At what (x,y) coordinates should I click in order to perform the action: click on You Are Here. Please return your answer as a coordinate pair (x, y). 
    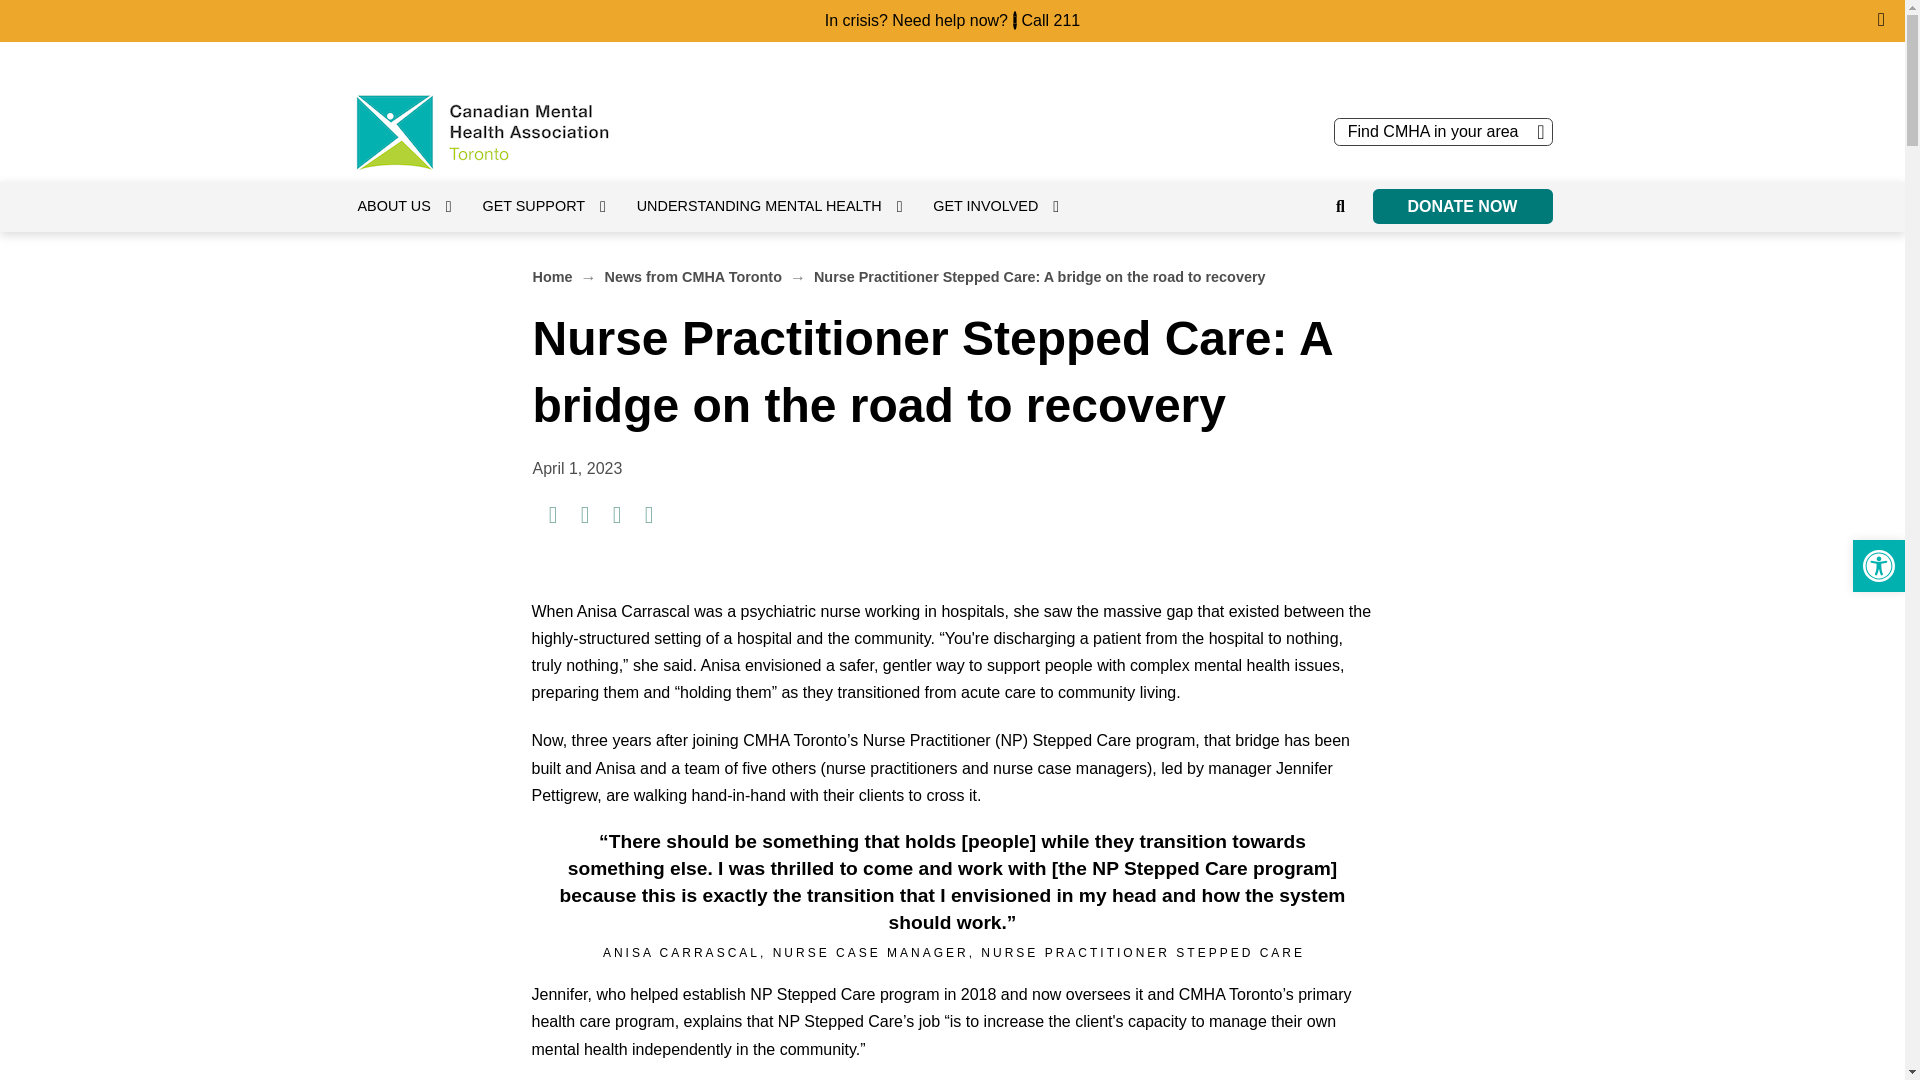
    Looking at the image, I should click on (1040, 277).